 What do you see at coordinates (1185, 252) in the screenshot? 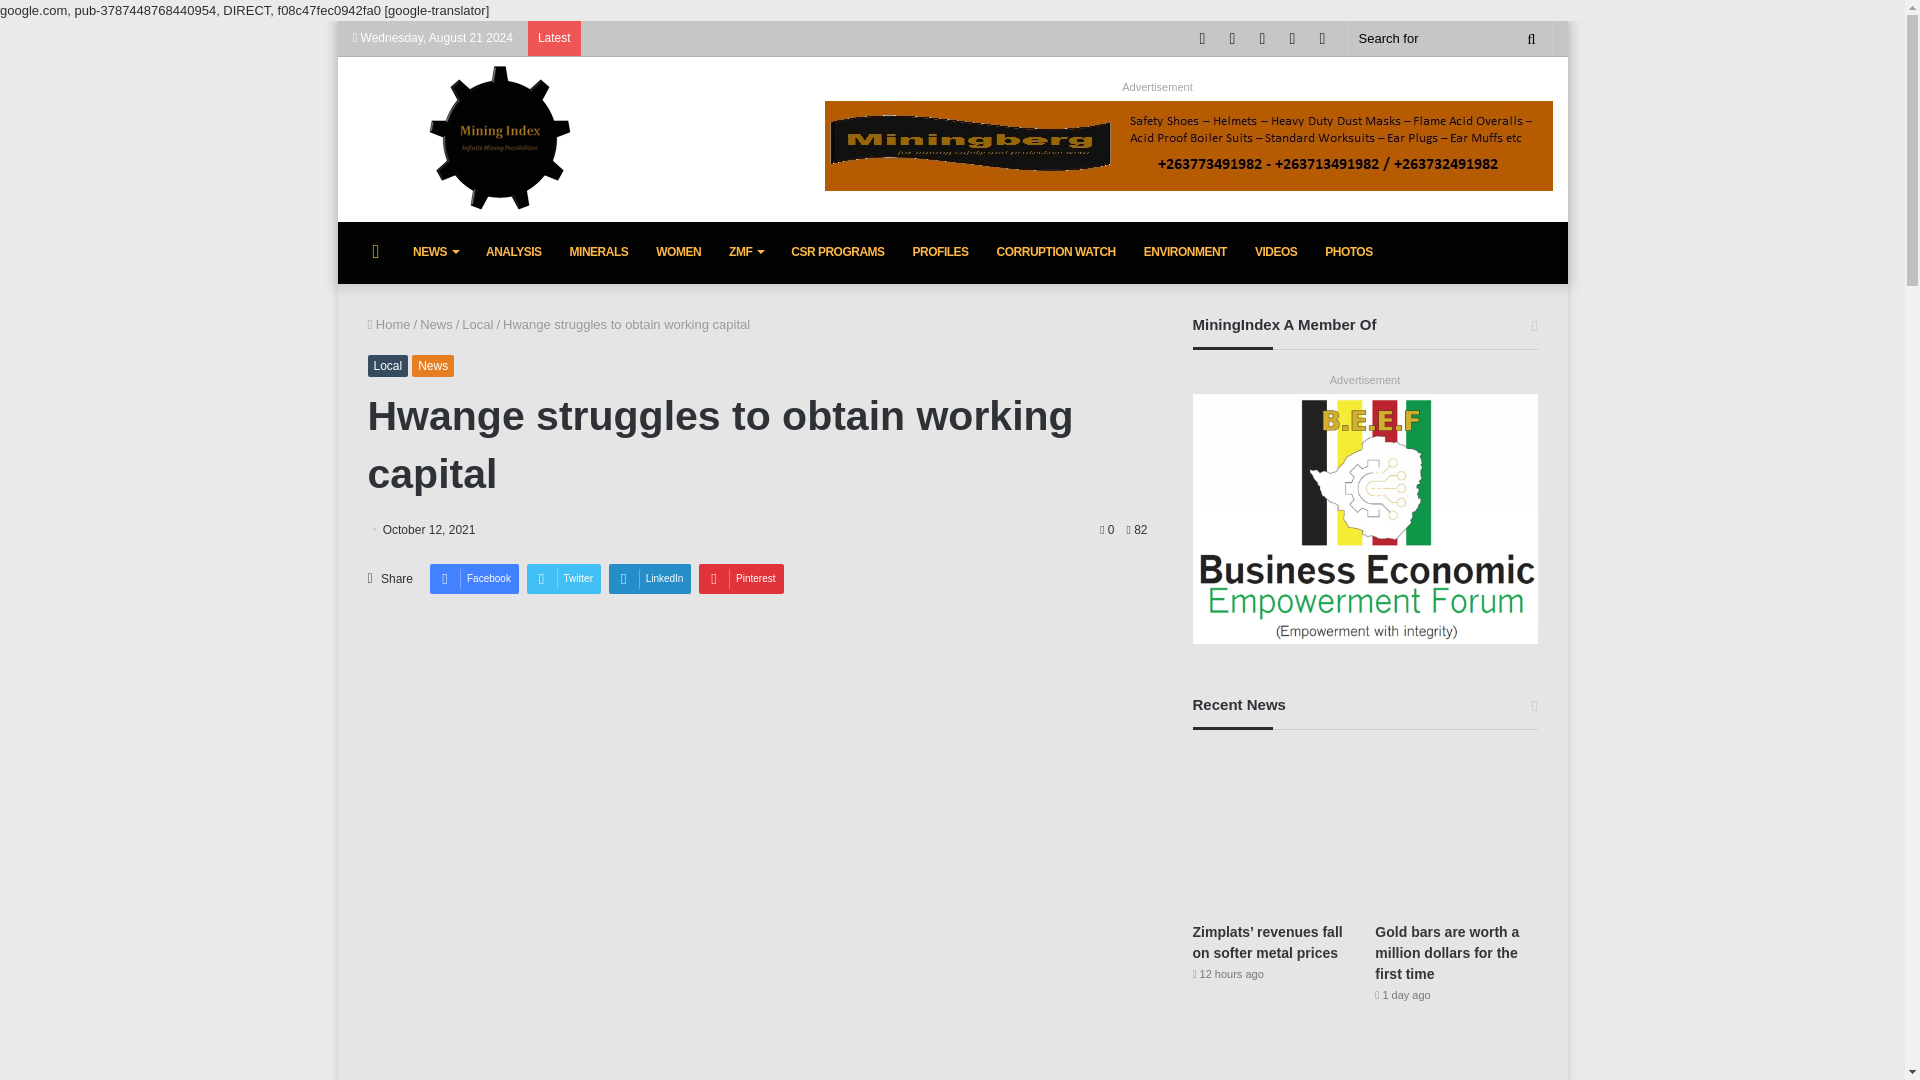
I see `ENVIRONMENT` at bounding box center [1185, 252].